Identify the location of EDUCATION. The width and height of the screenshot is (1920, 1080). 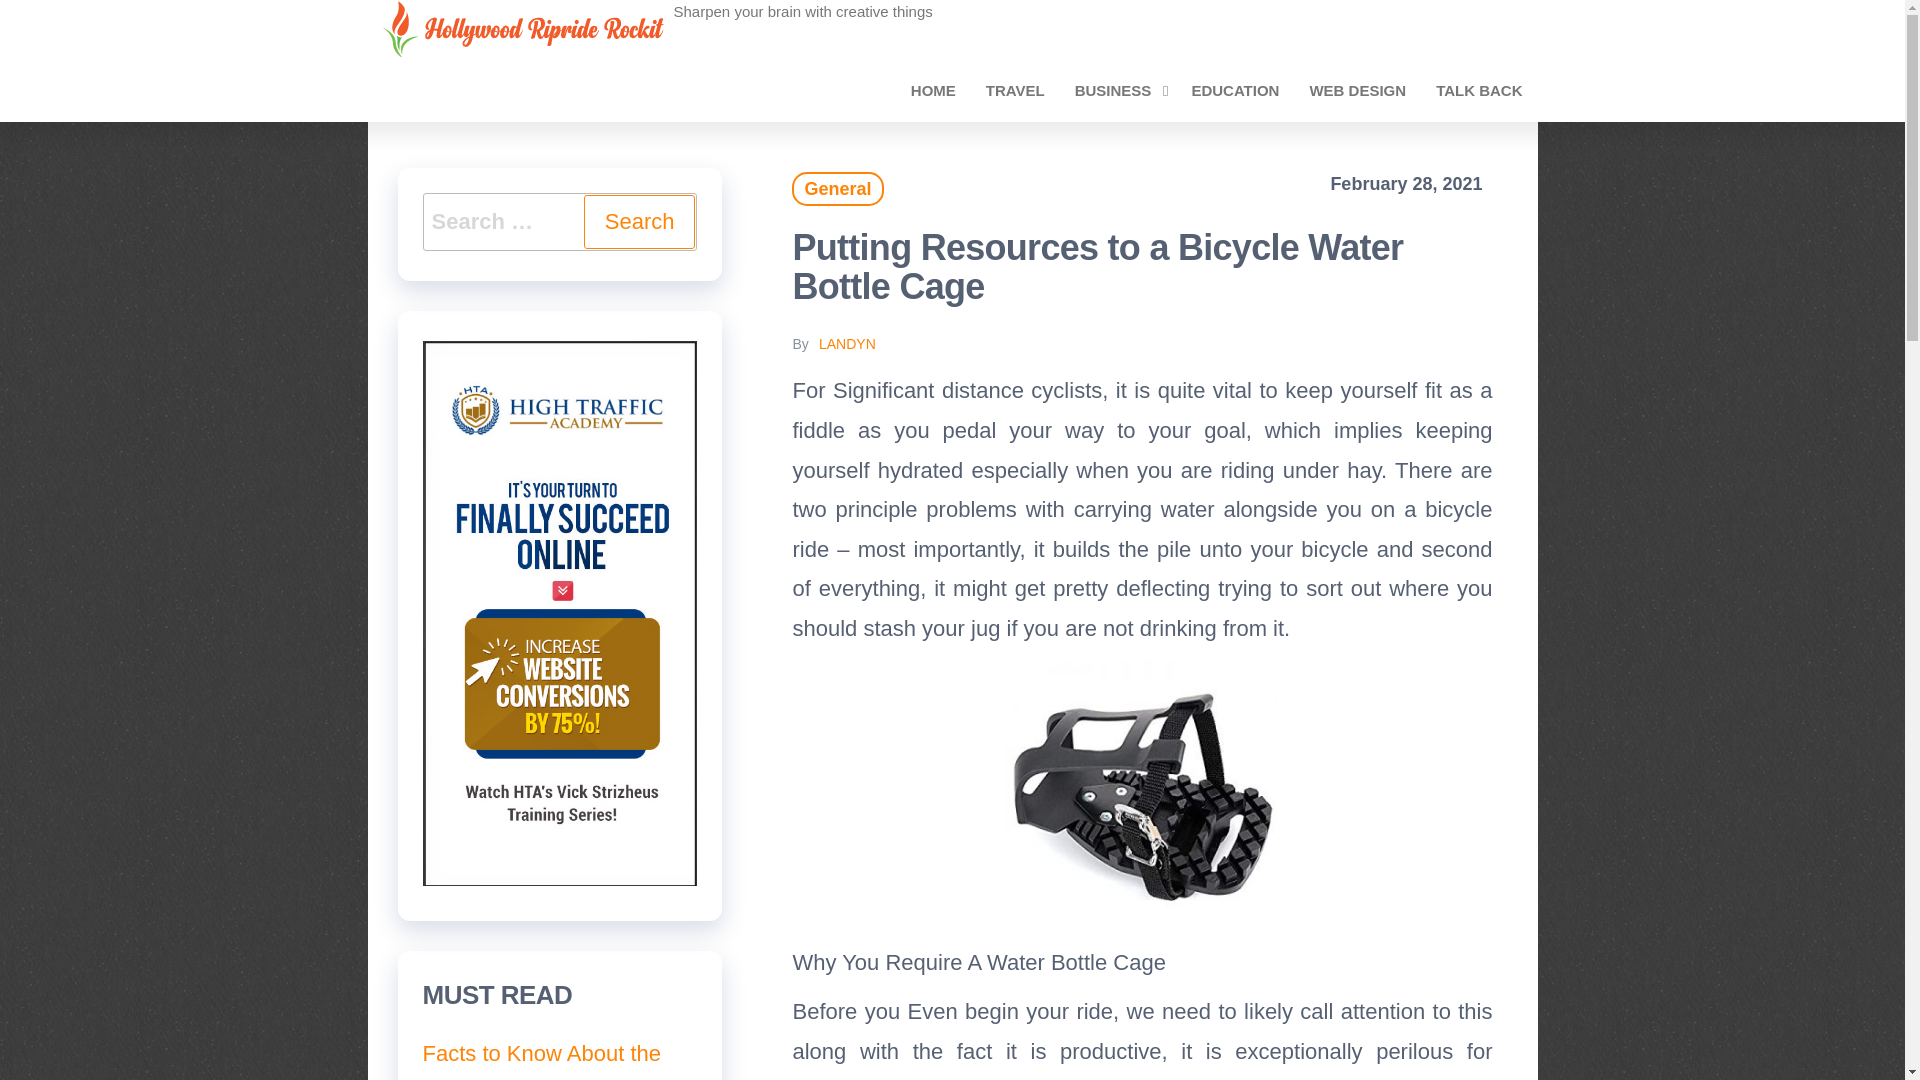
(1234, 90).